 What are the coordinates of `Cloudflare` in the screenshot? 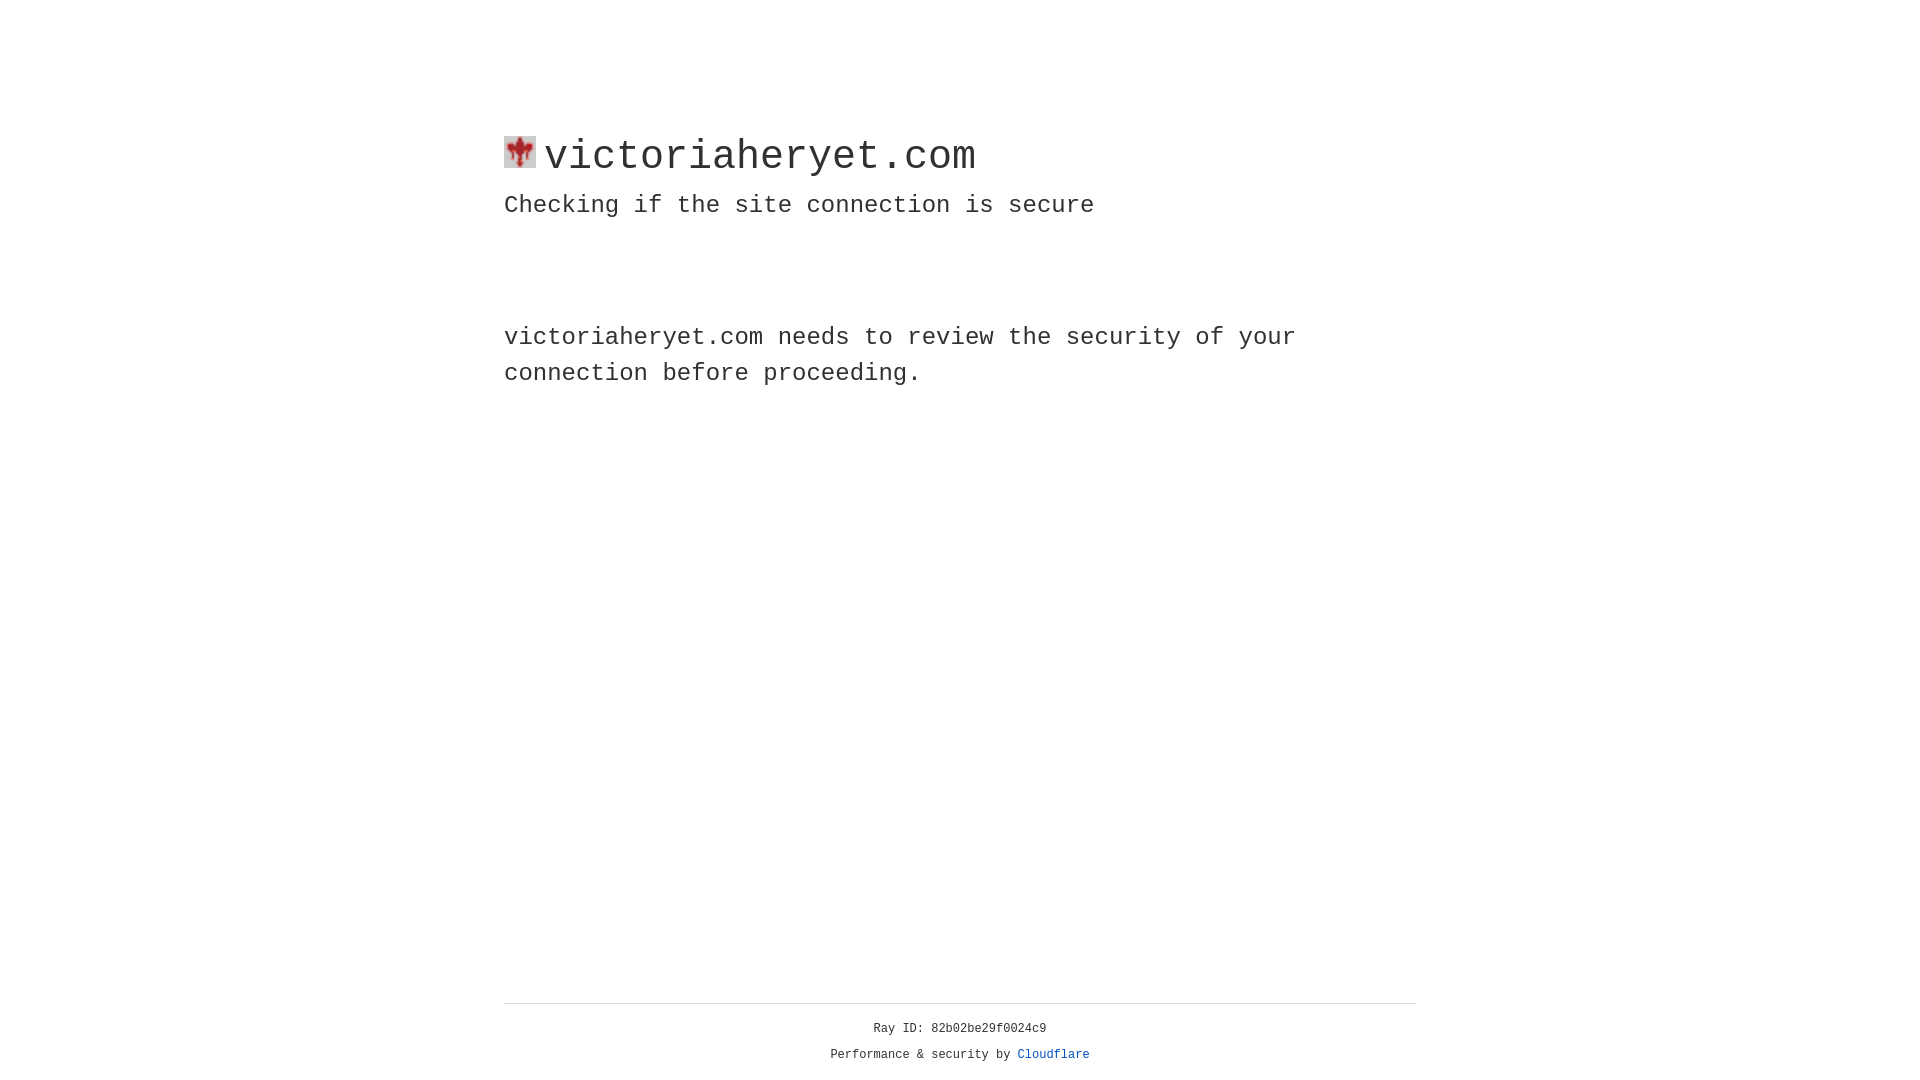 It's located at (1054, 1055).